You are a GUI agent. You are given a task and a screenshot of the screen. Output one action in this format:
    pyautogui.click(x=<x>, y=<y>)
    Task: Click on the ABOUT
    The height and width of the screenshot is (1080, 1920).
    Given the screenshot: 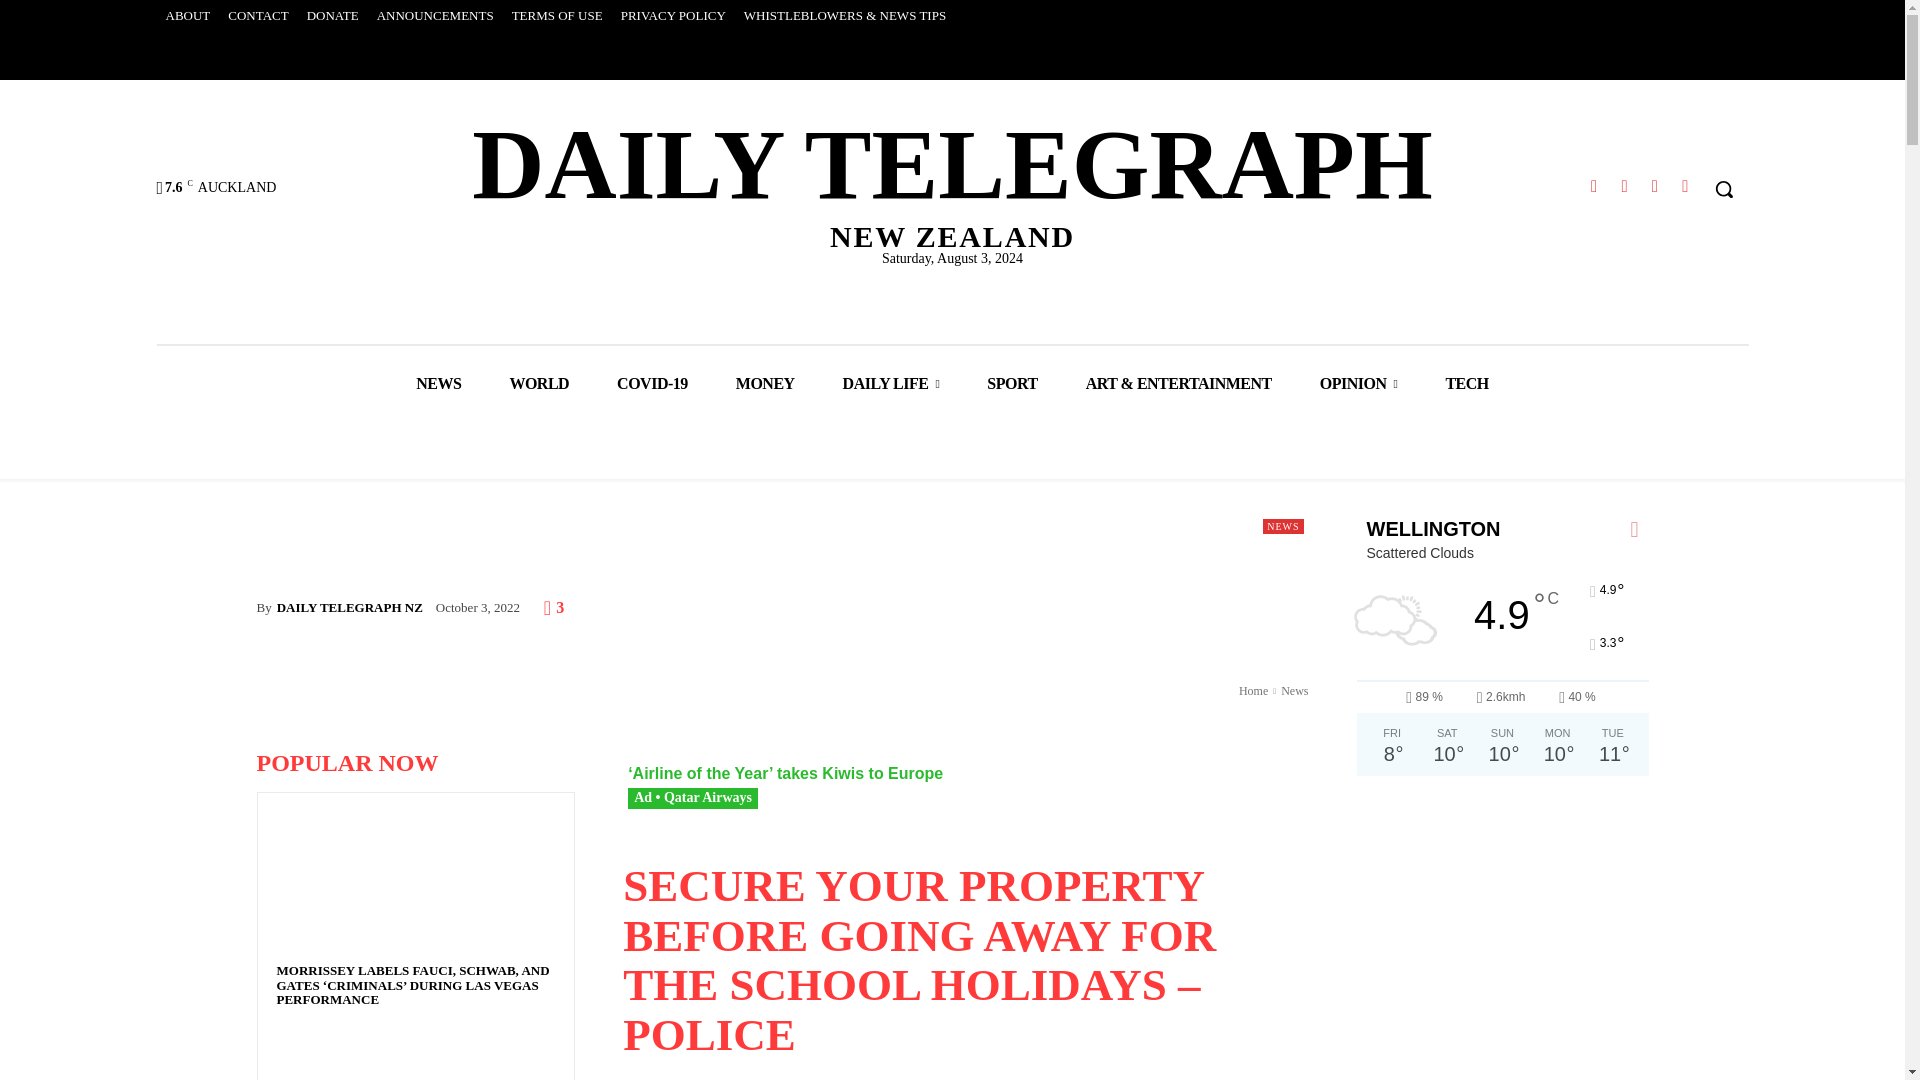 What is the action you would take?
    pyautogui.click(x=436, y=16)
    